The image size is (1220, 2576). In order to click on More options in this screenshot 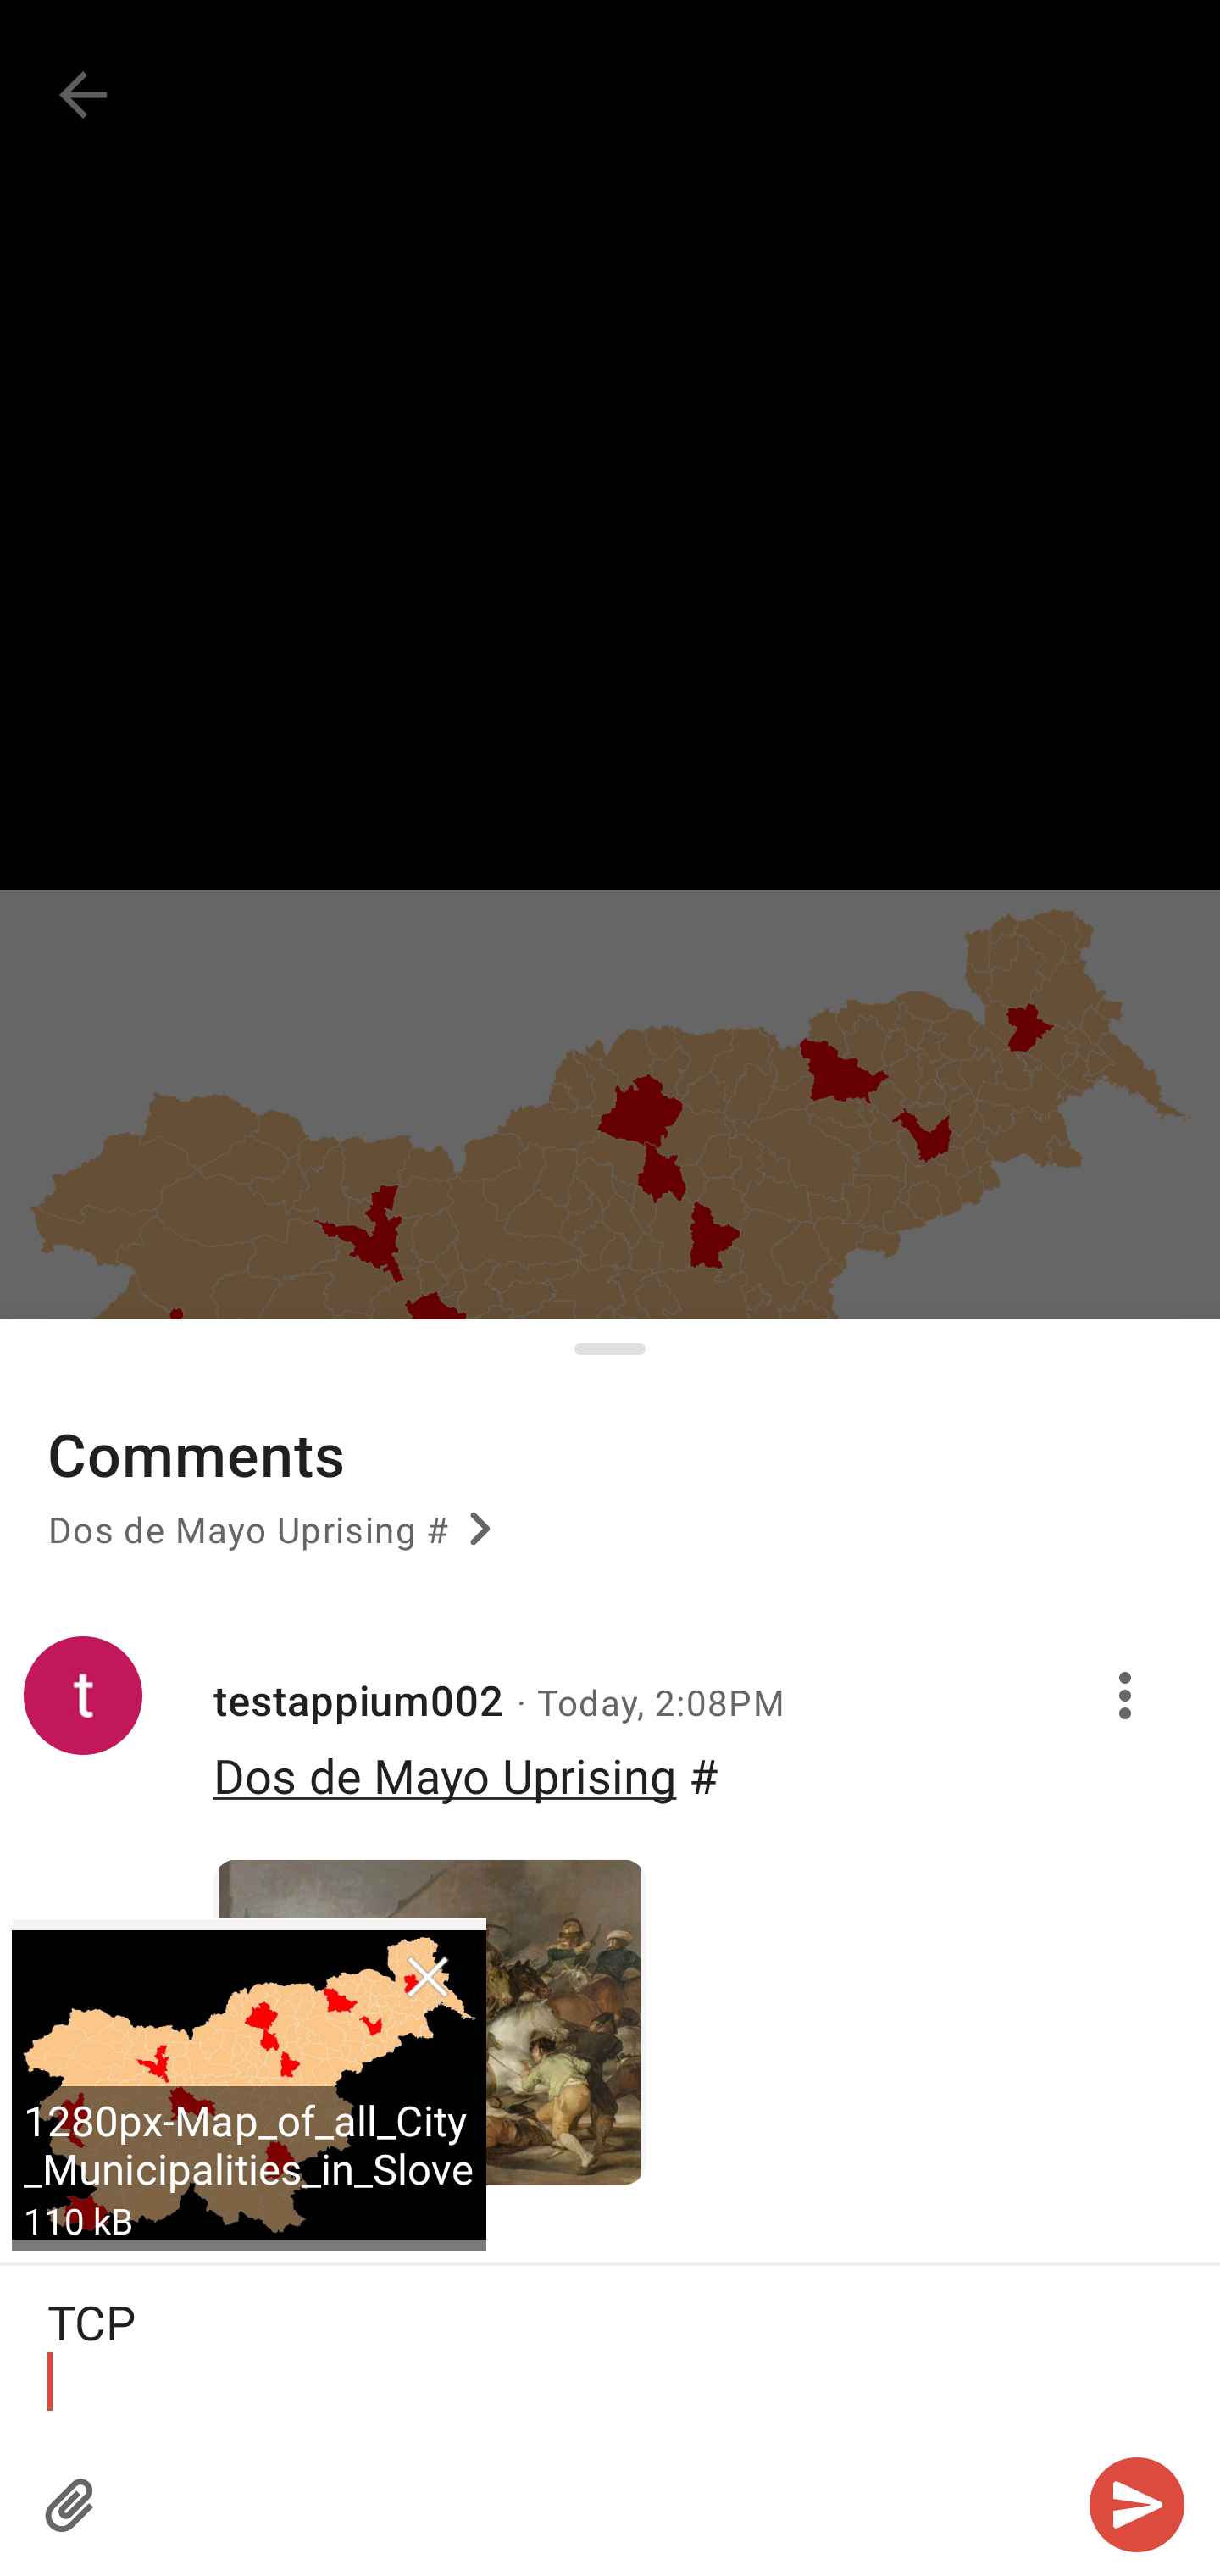, I will do `click(1130, 1696)`.